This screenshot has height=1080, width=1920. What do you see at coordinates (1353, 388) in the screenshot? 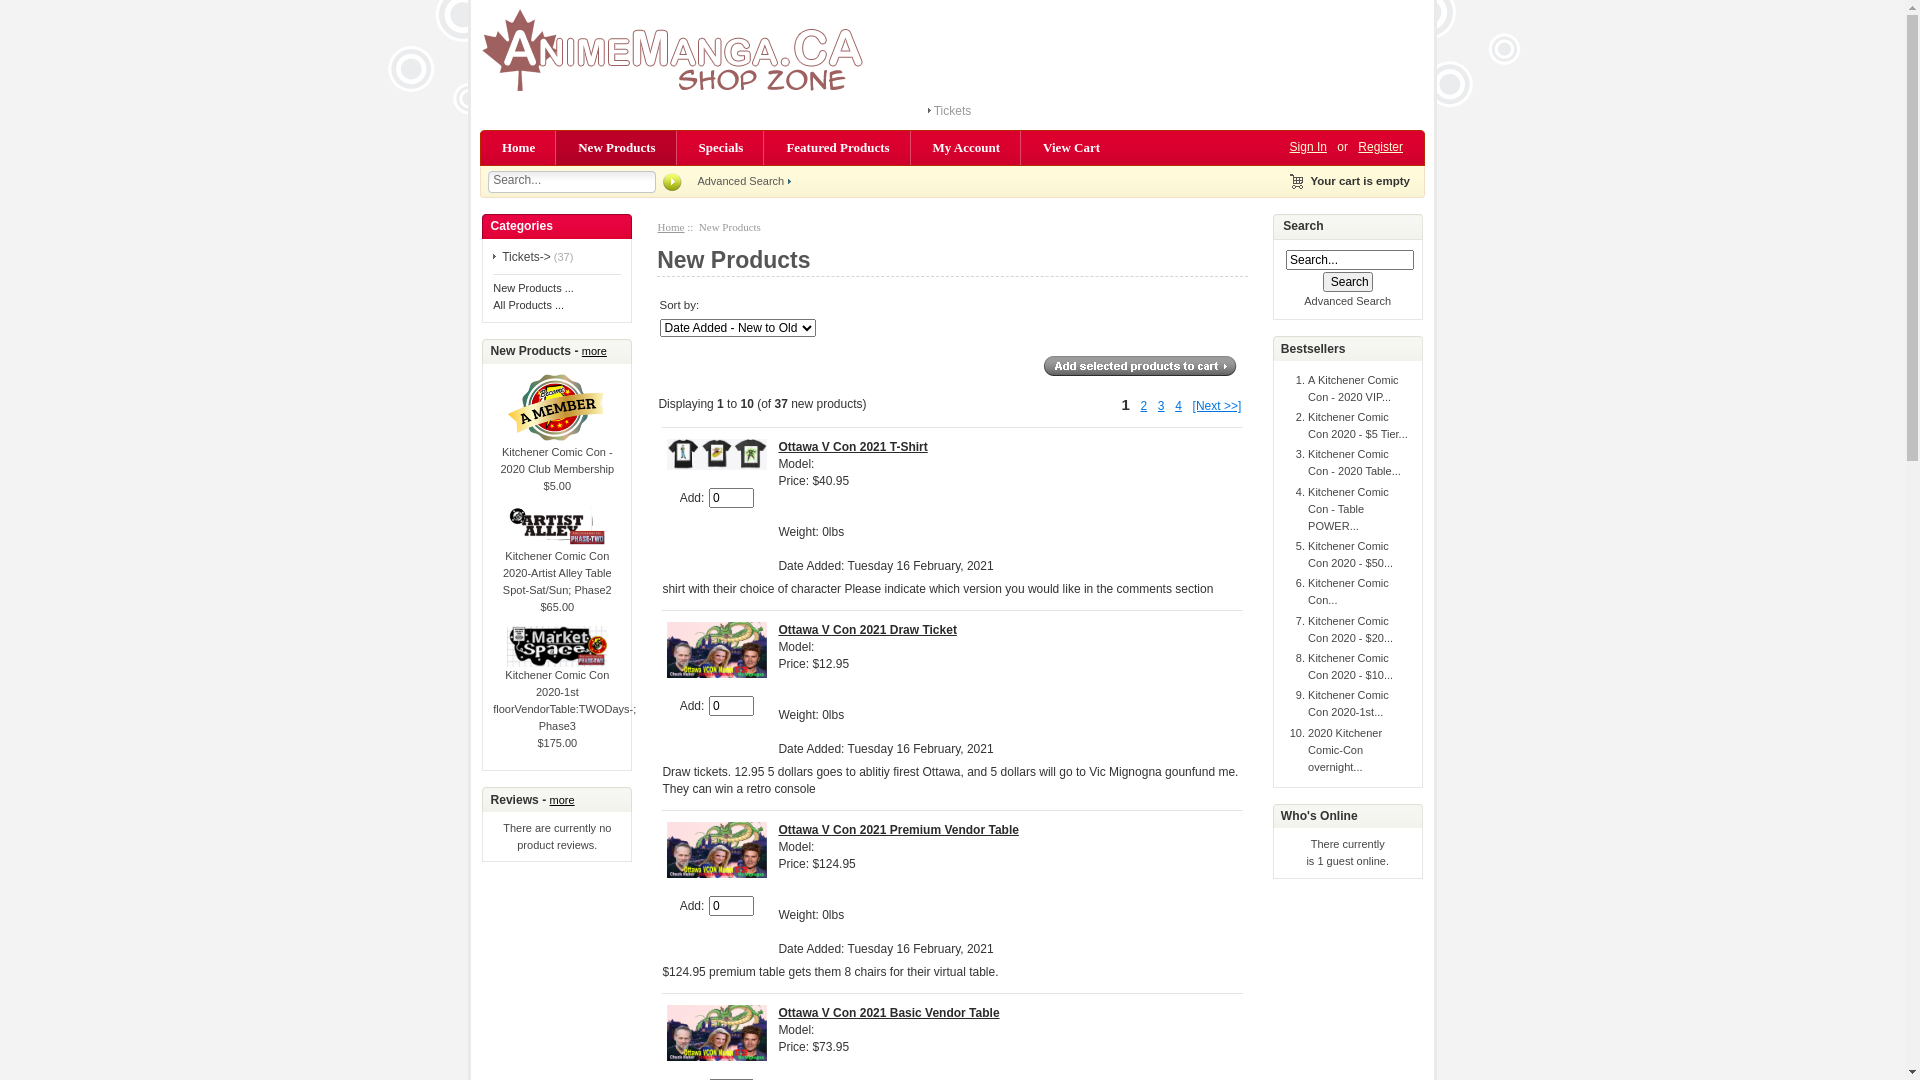
I see `A Kitchener Comic Con - 2020 VIP...` at bounding box center [1353, 388].